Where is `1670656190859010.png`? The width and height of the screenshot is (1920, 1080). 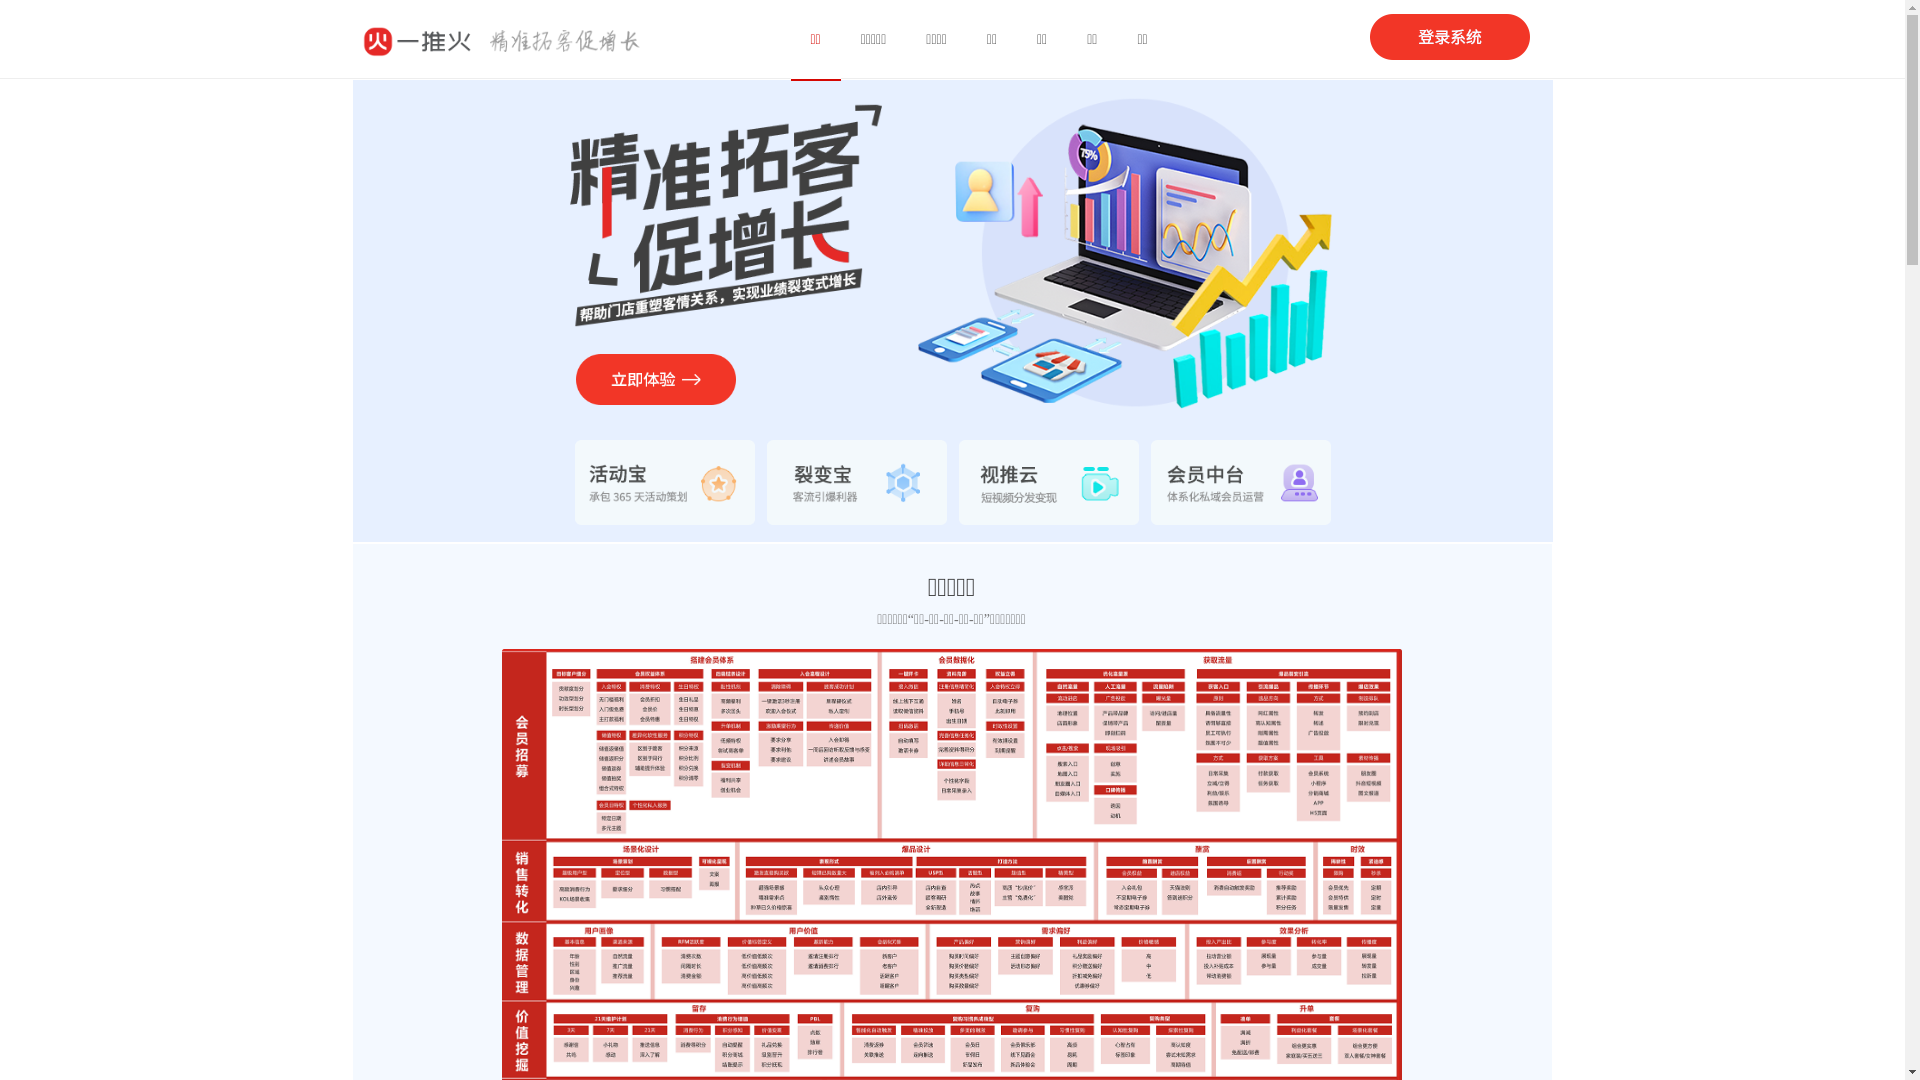 1670656190859010.png is located at coordinates (1450, 37).